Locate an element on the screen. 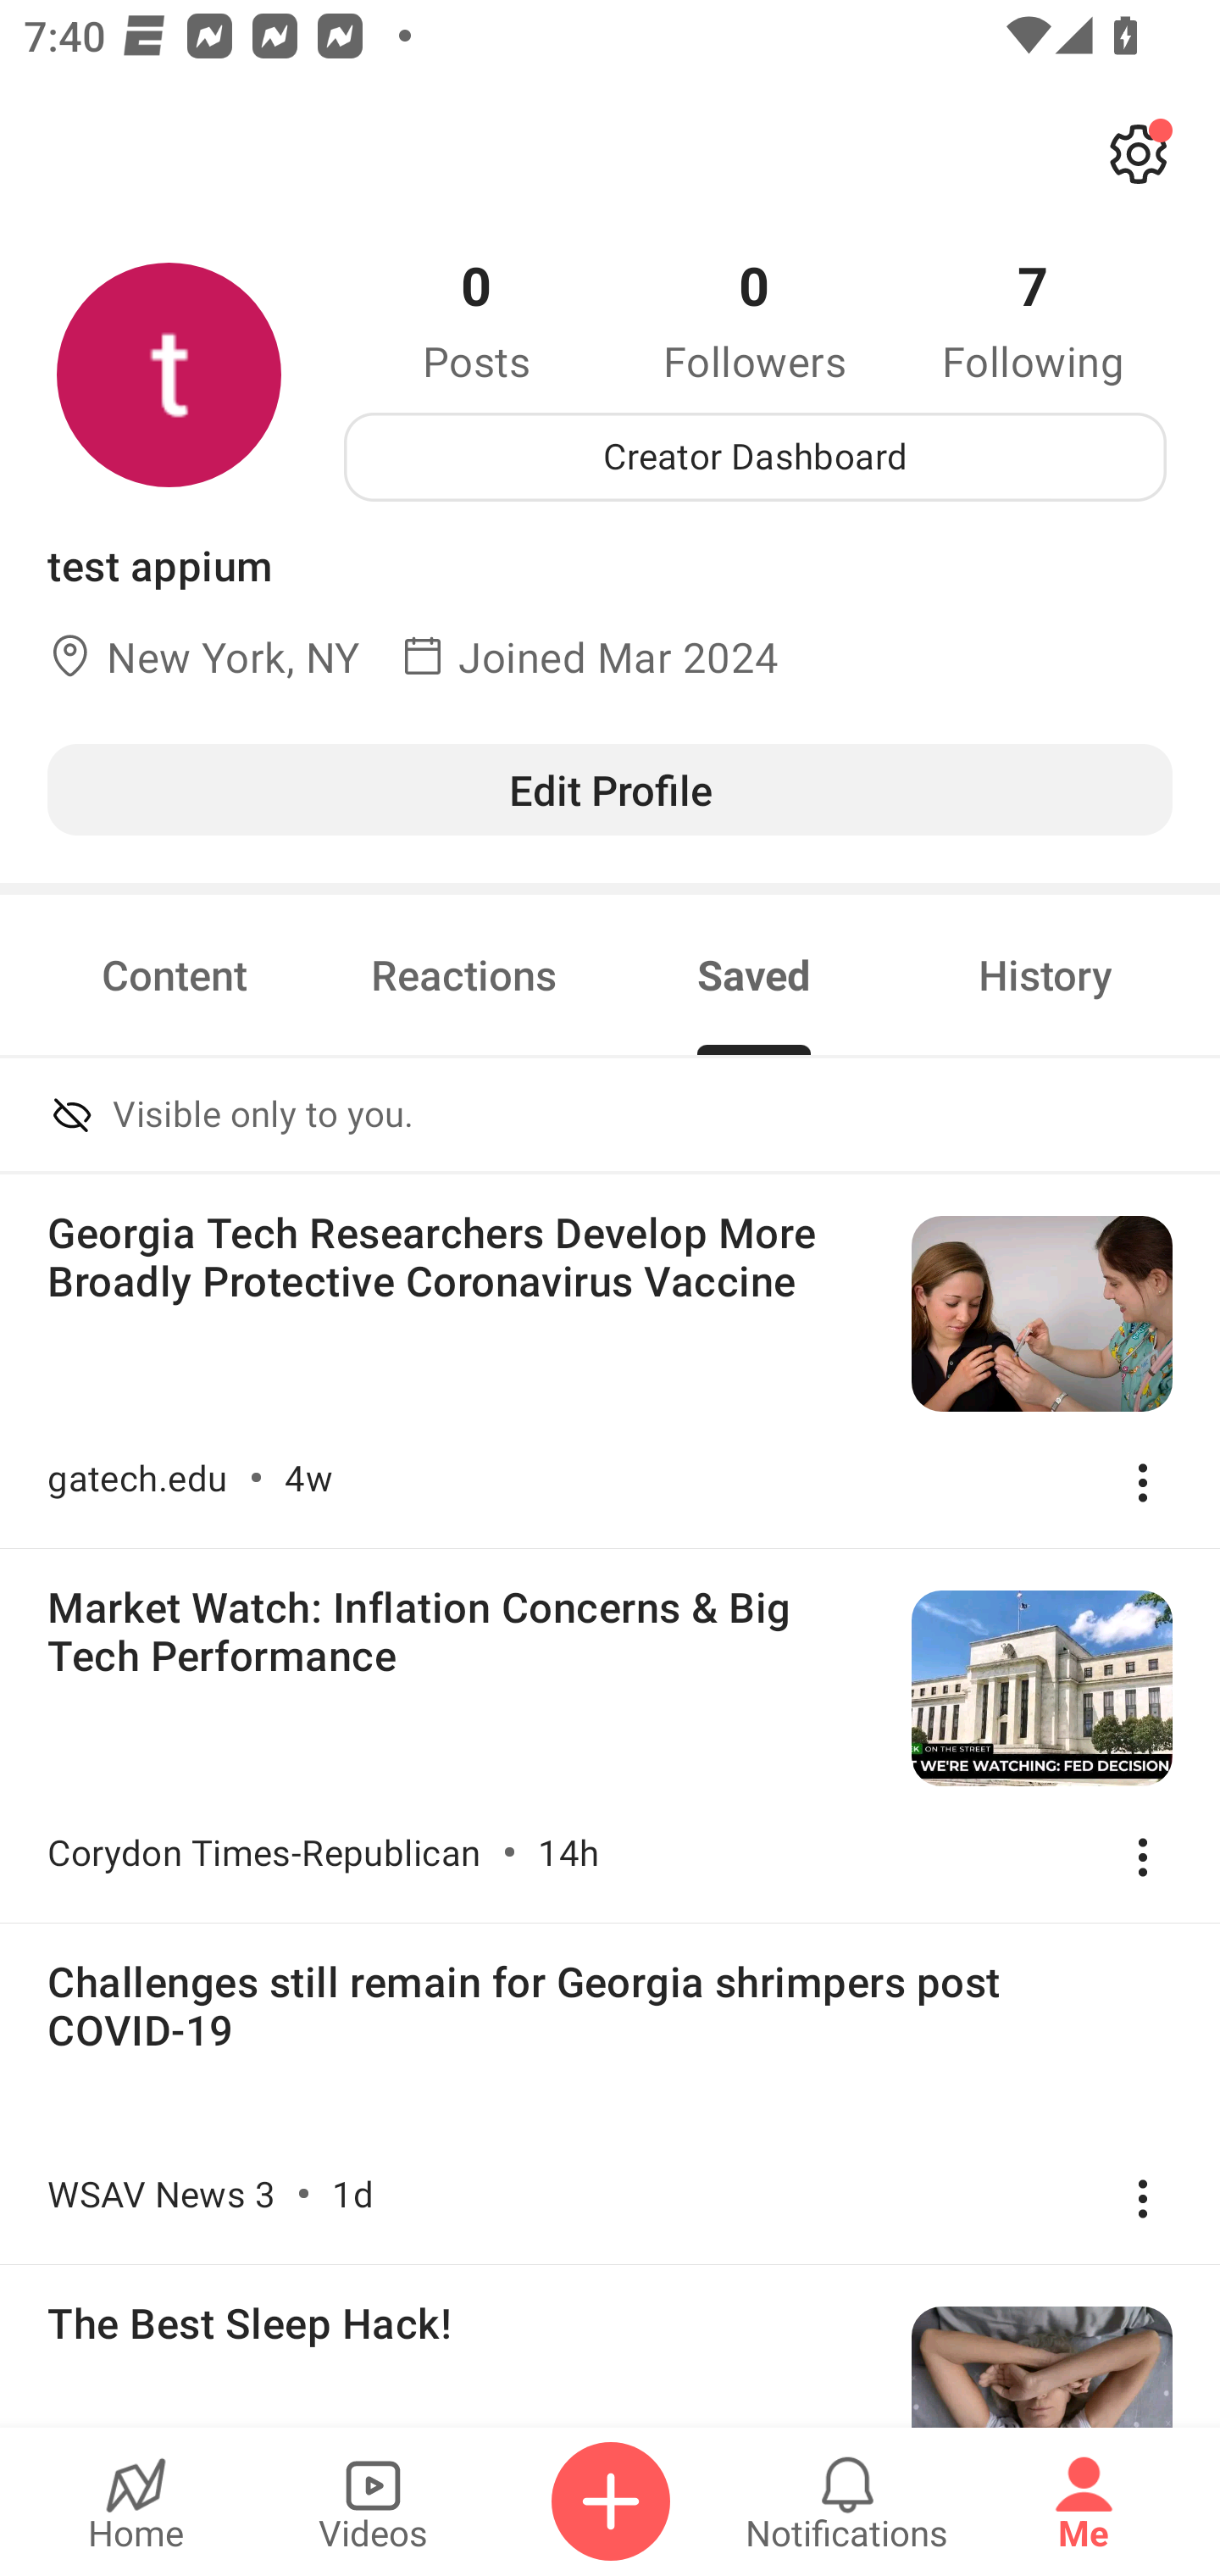 The width and height of the screenshot is (1220, 2576). 0 Followers is located at coordinates (755, 319).